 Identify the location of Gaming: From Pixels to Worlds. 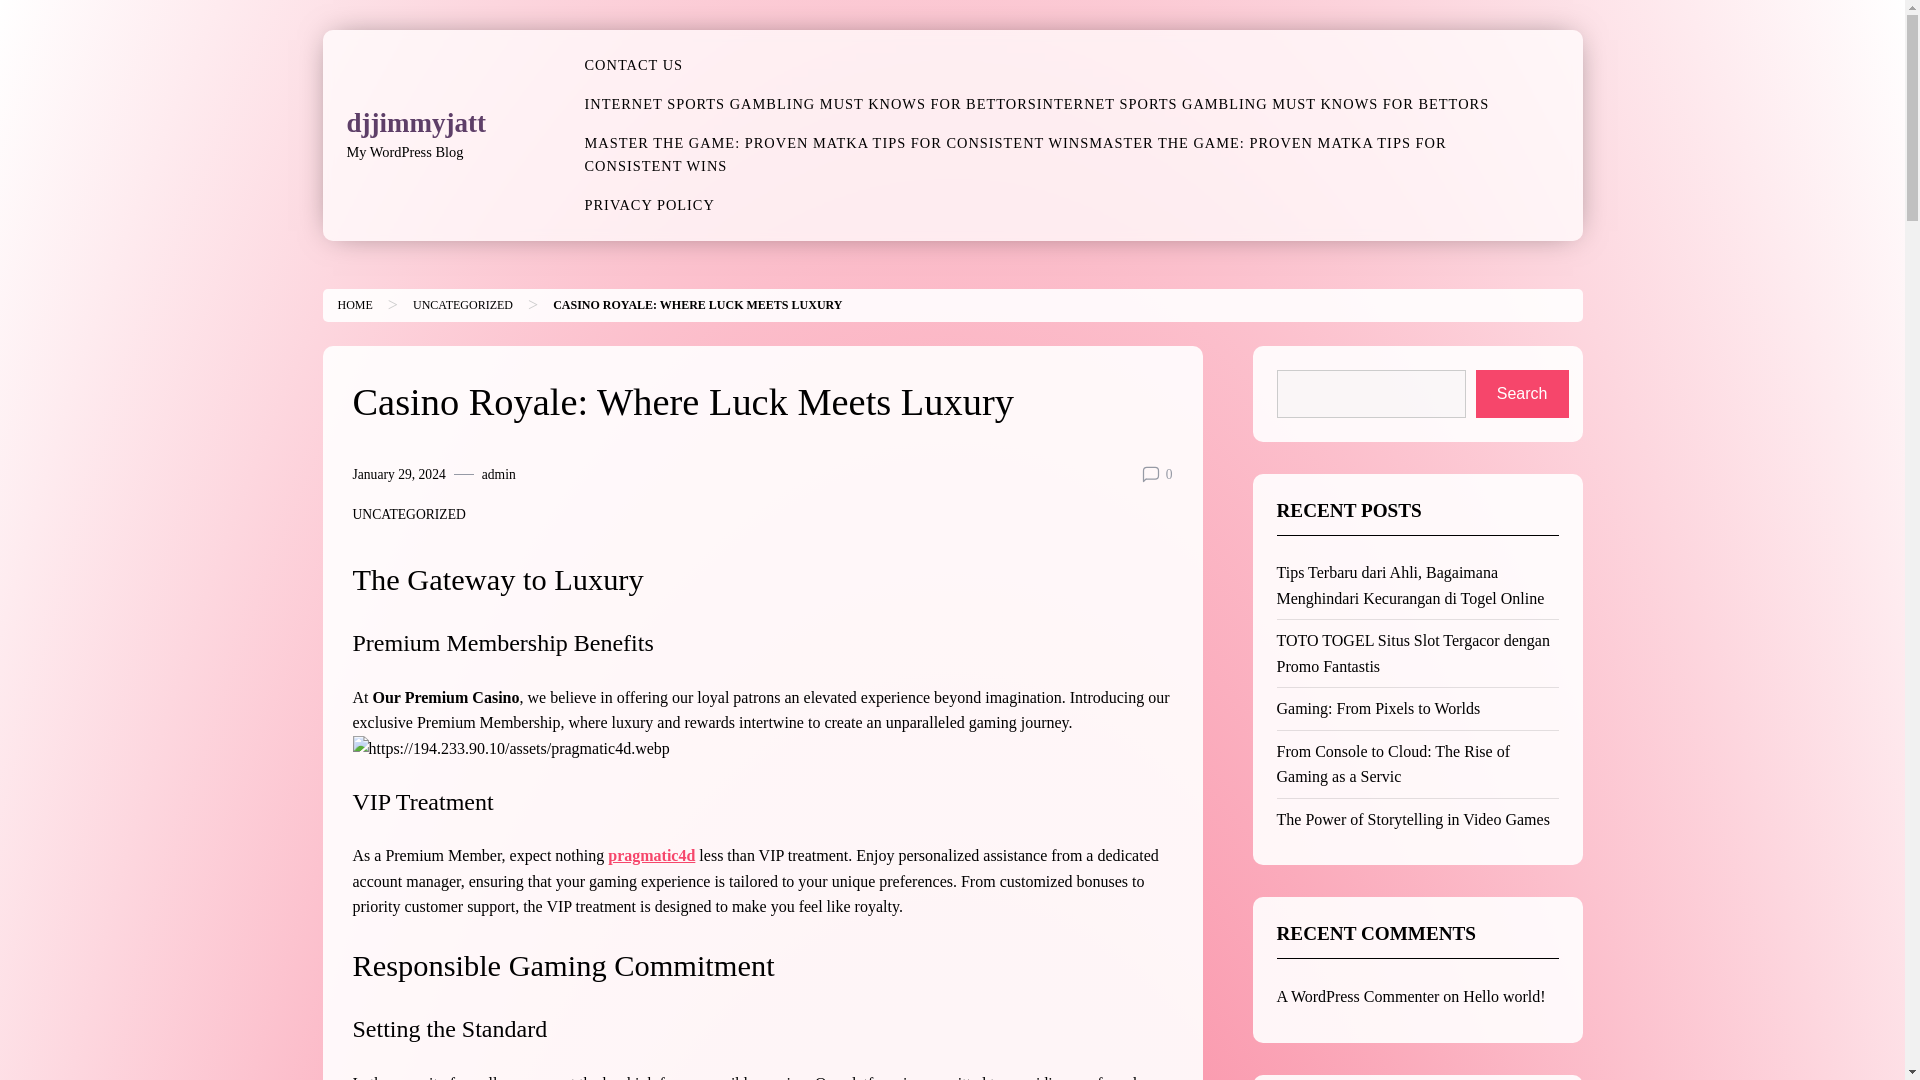
(1378, 708).